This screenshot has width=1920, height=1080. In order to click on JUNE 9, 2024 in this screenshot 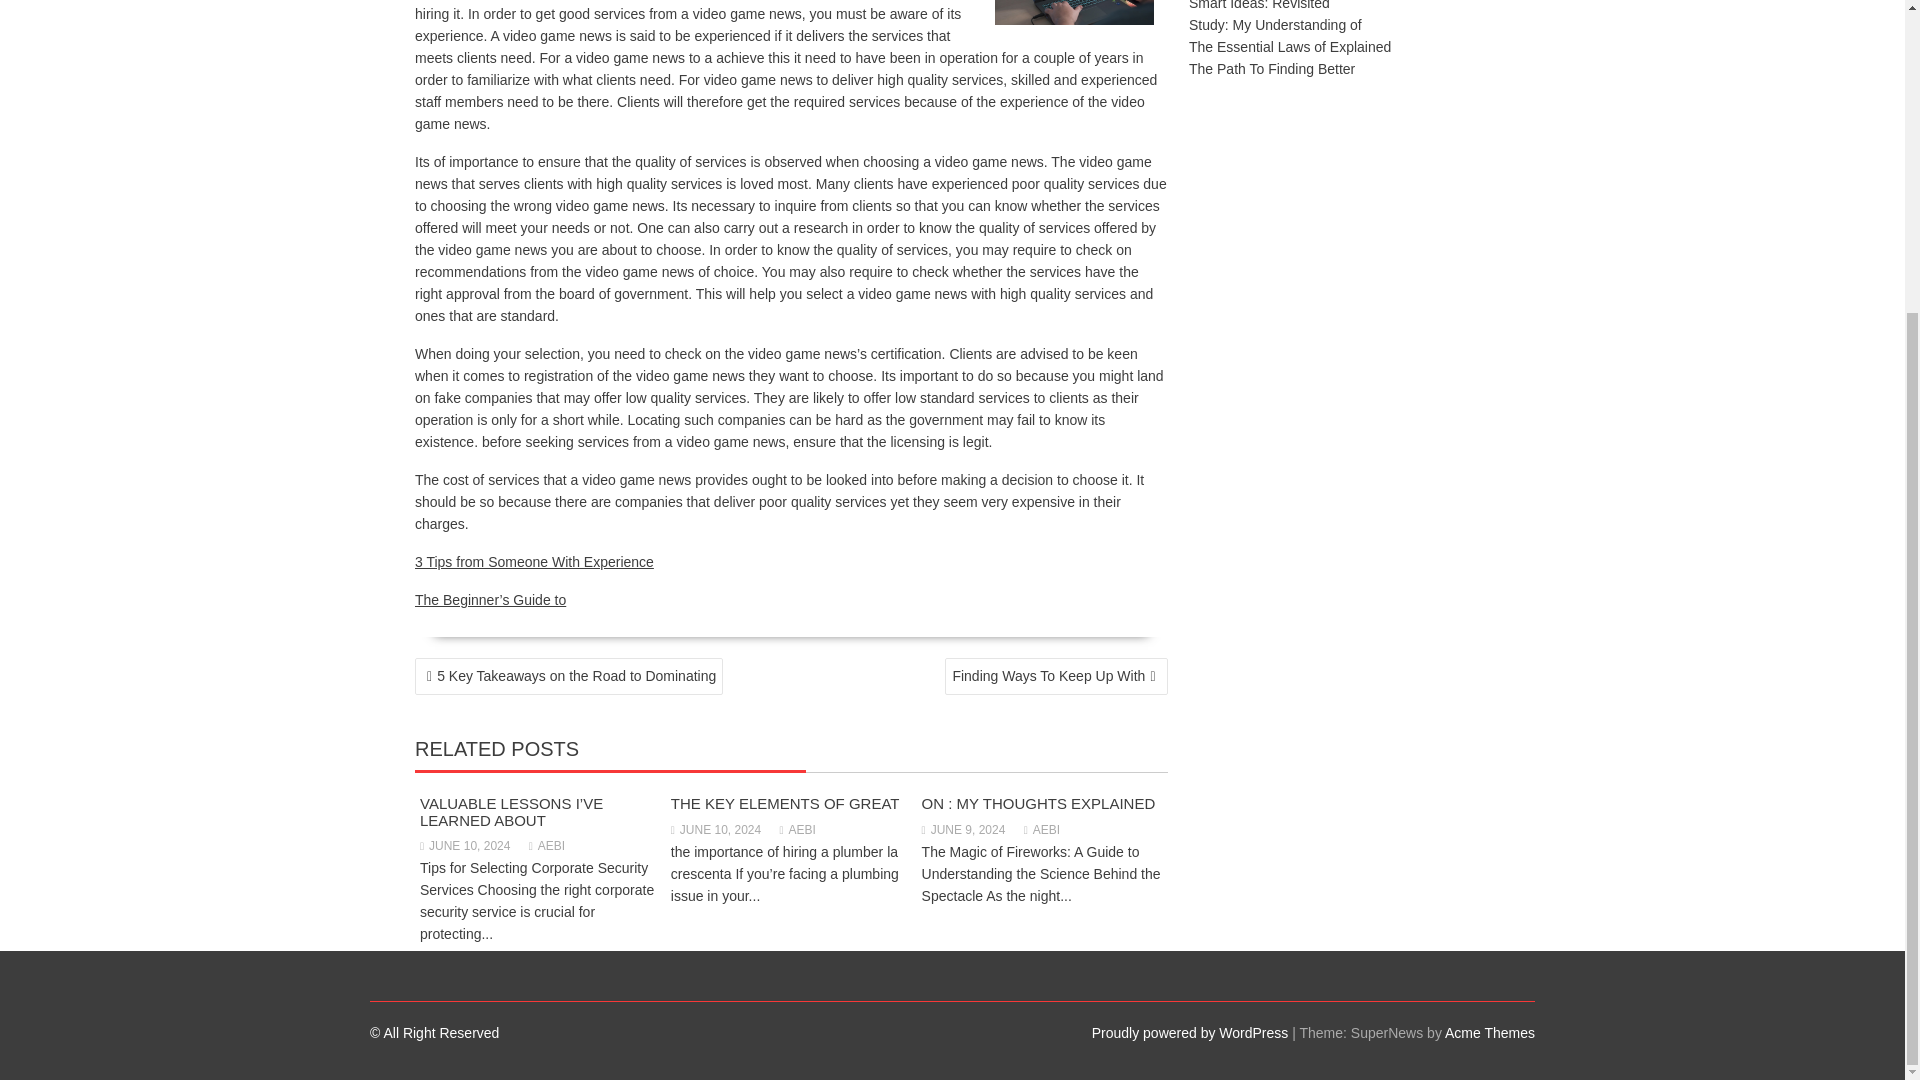, I will do `click(964, 830)`.